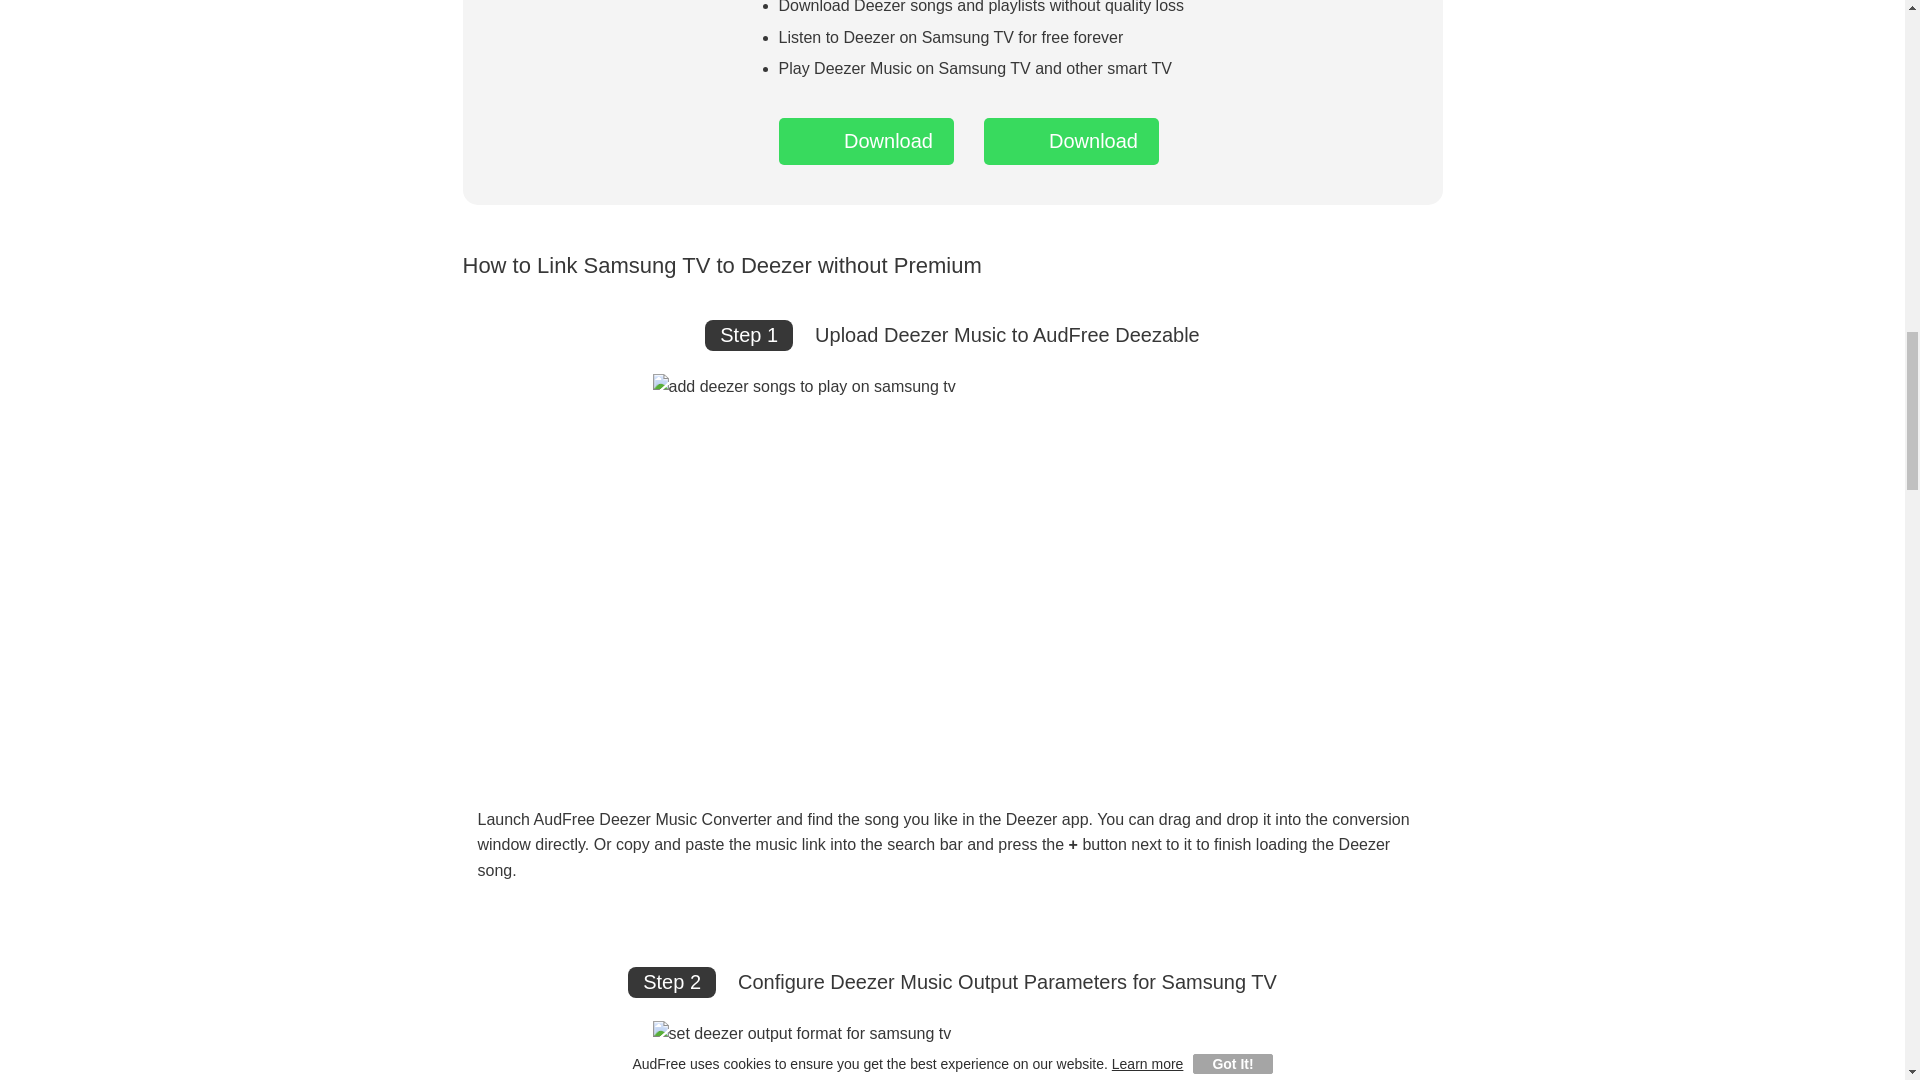 The height and width of the screenshot is (1080, 1920). Describe the element at coordinates (1071, 141) in the screenshot. I see `Download` at that location.